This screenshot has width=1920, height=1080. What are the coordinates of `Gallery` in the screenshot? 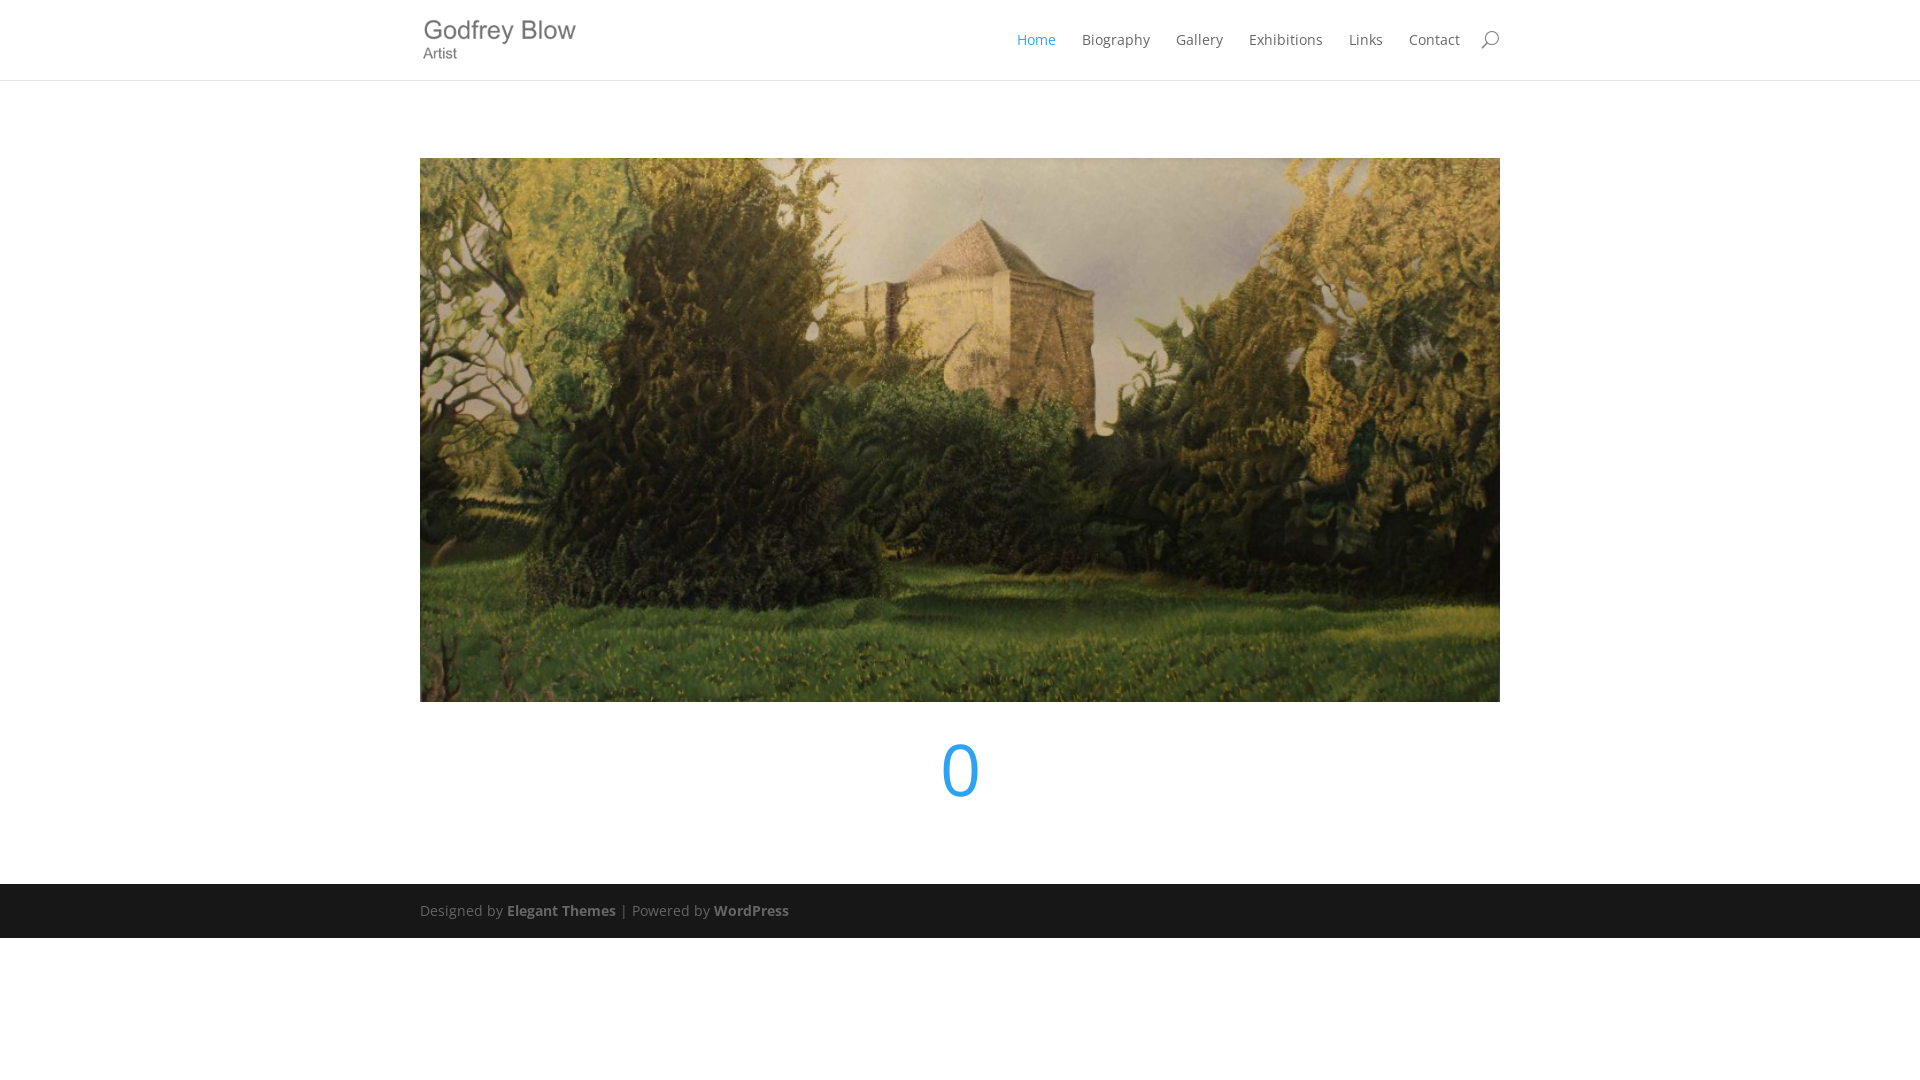 It's located at (1200, 54).